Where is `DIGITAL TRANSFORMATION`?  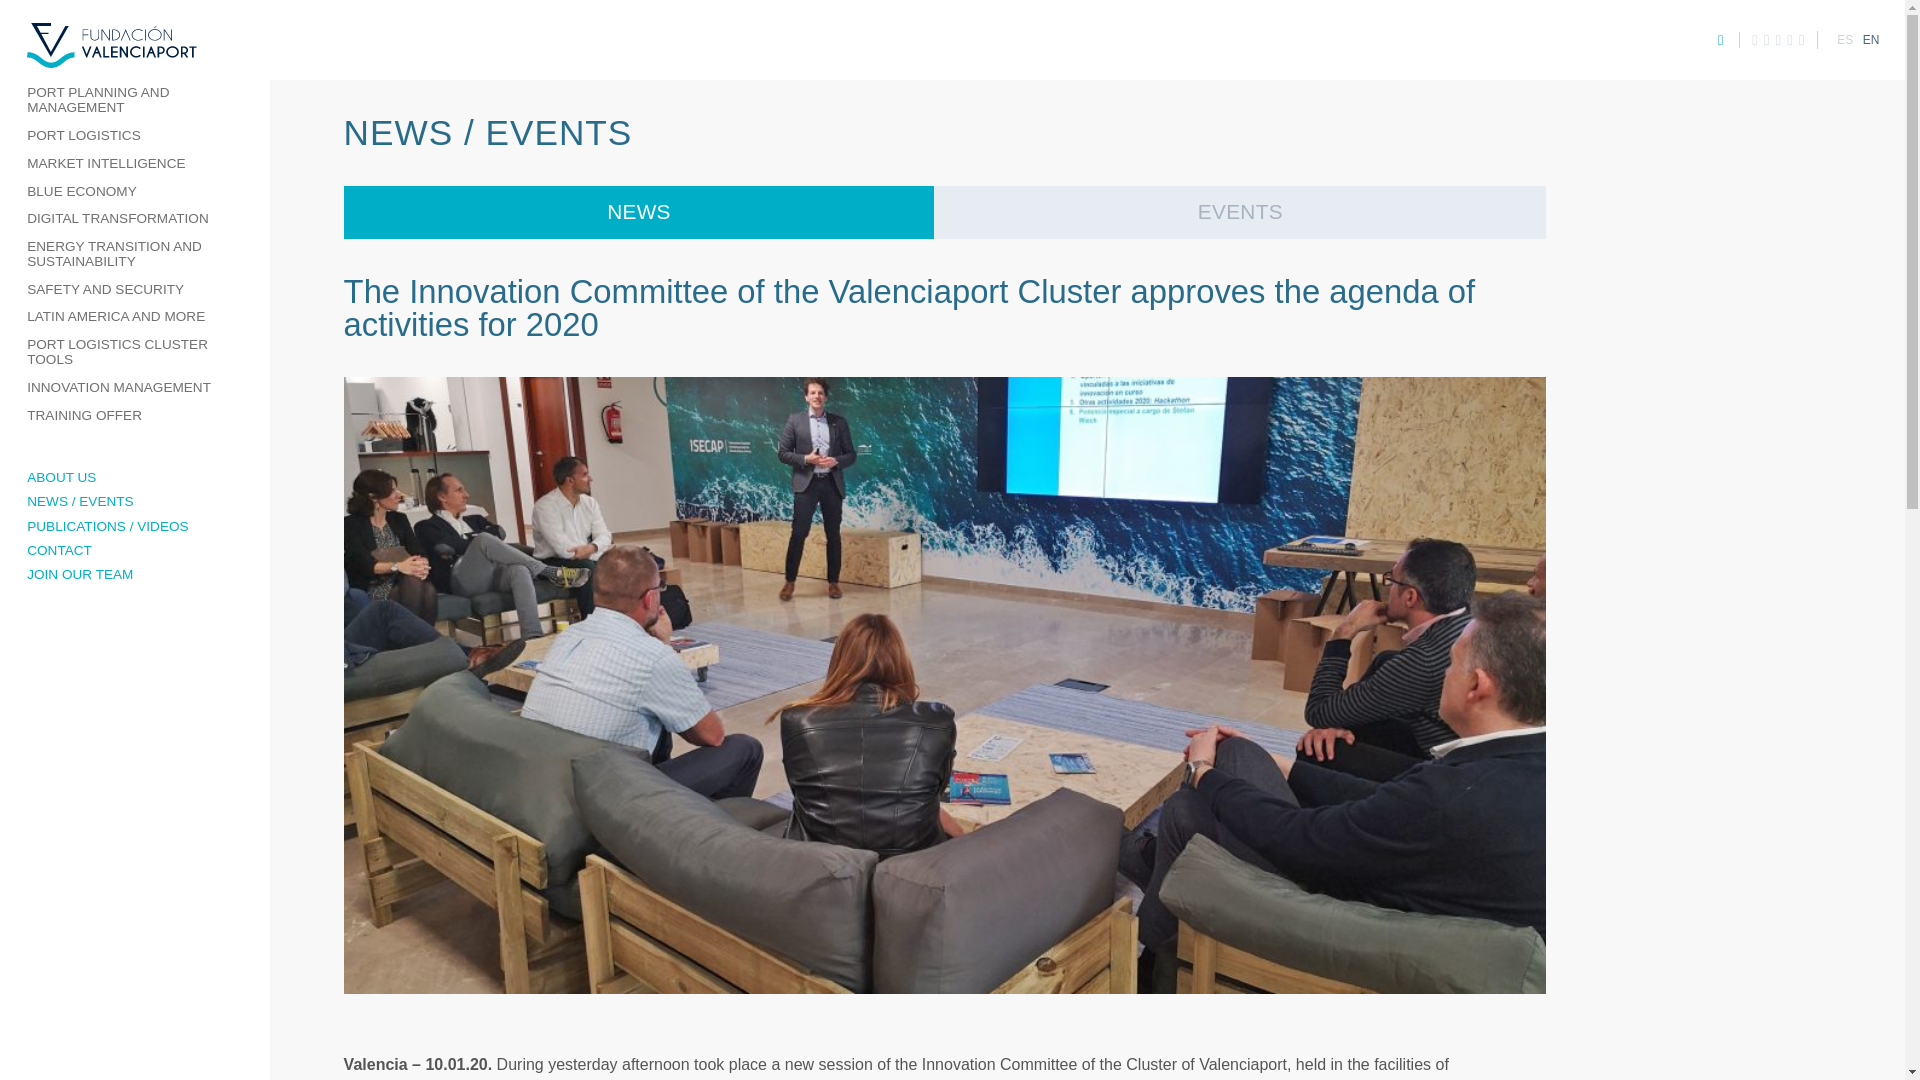
DIGITAL TRANSFORMATION is located at coordinates (135, 220).